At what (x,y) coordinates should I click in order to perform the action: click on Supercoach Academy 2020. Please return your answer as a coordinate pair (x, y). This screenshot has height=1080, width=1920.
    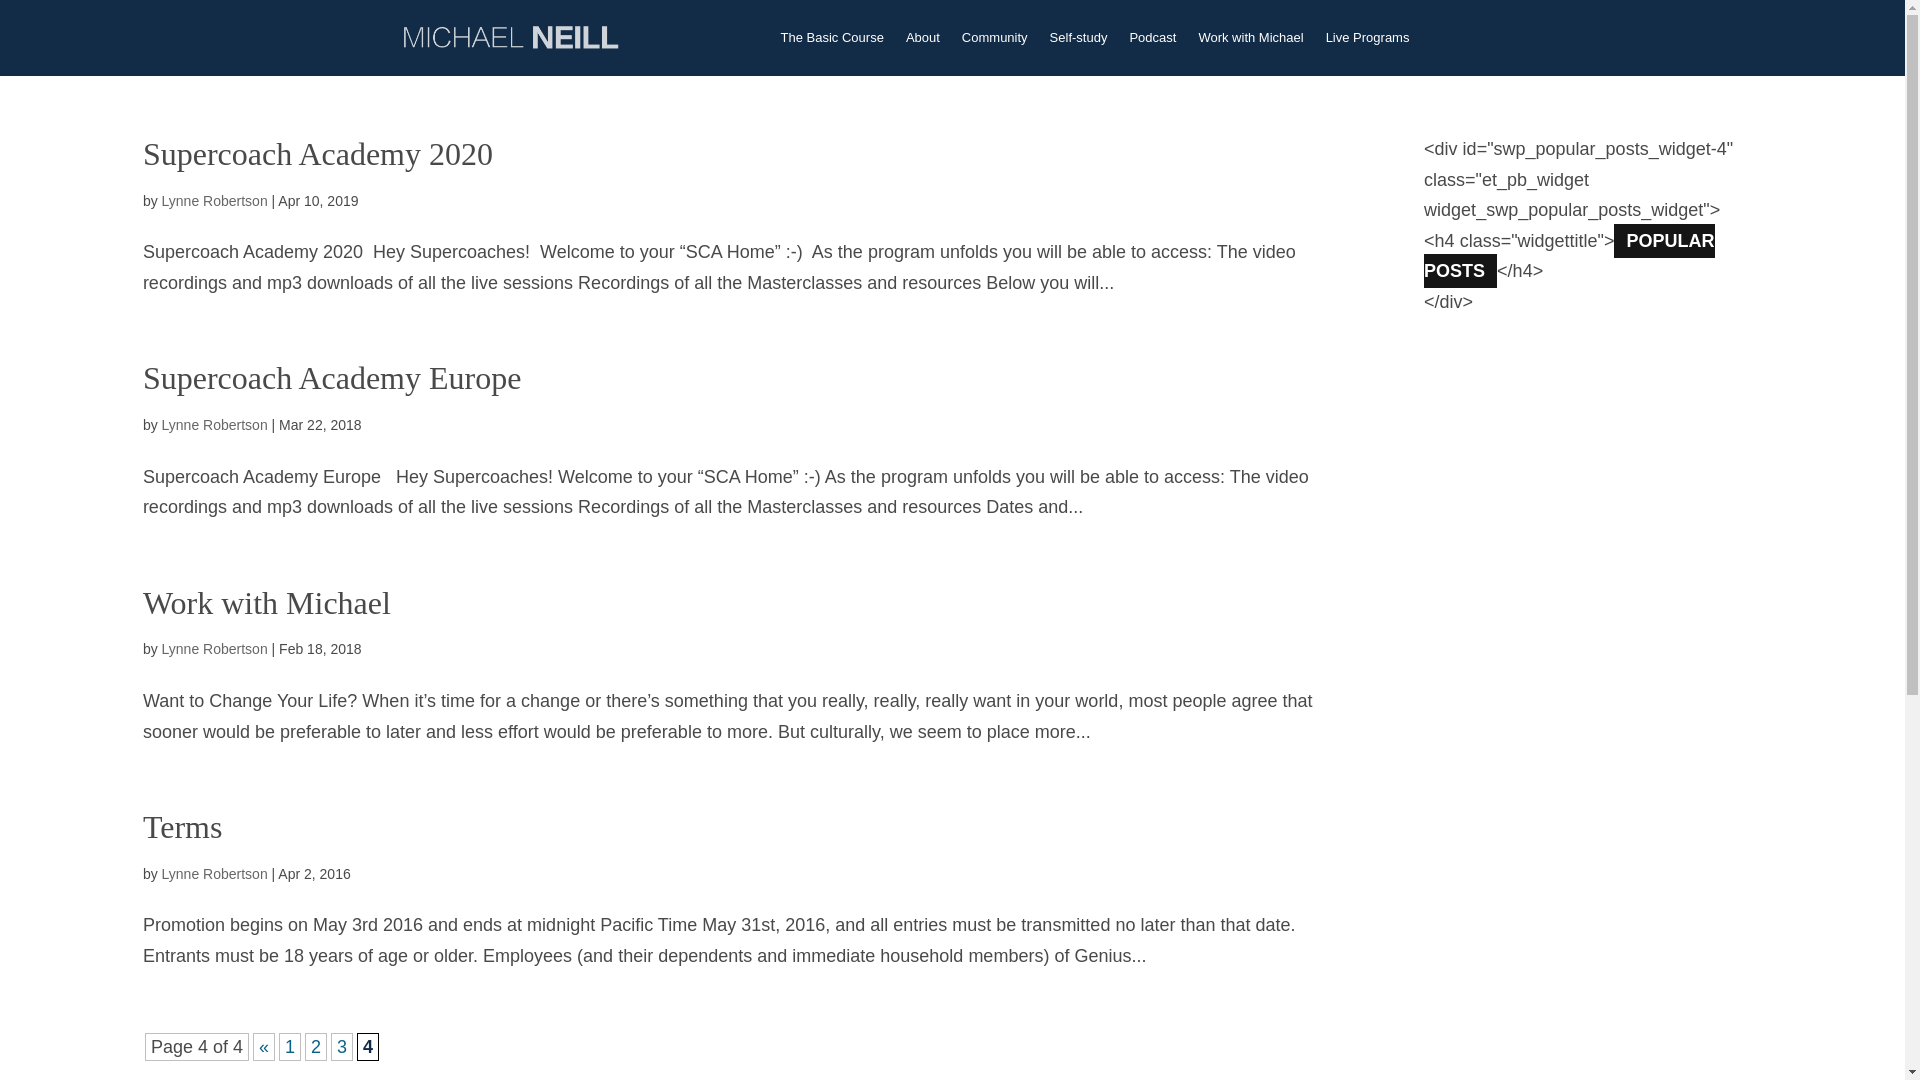
    Looking at the image, I should click on (318, 154).